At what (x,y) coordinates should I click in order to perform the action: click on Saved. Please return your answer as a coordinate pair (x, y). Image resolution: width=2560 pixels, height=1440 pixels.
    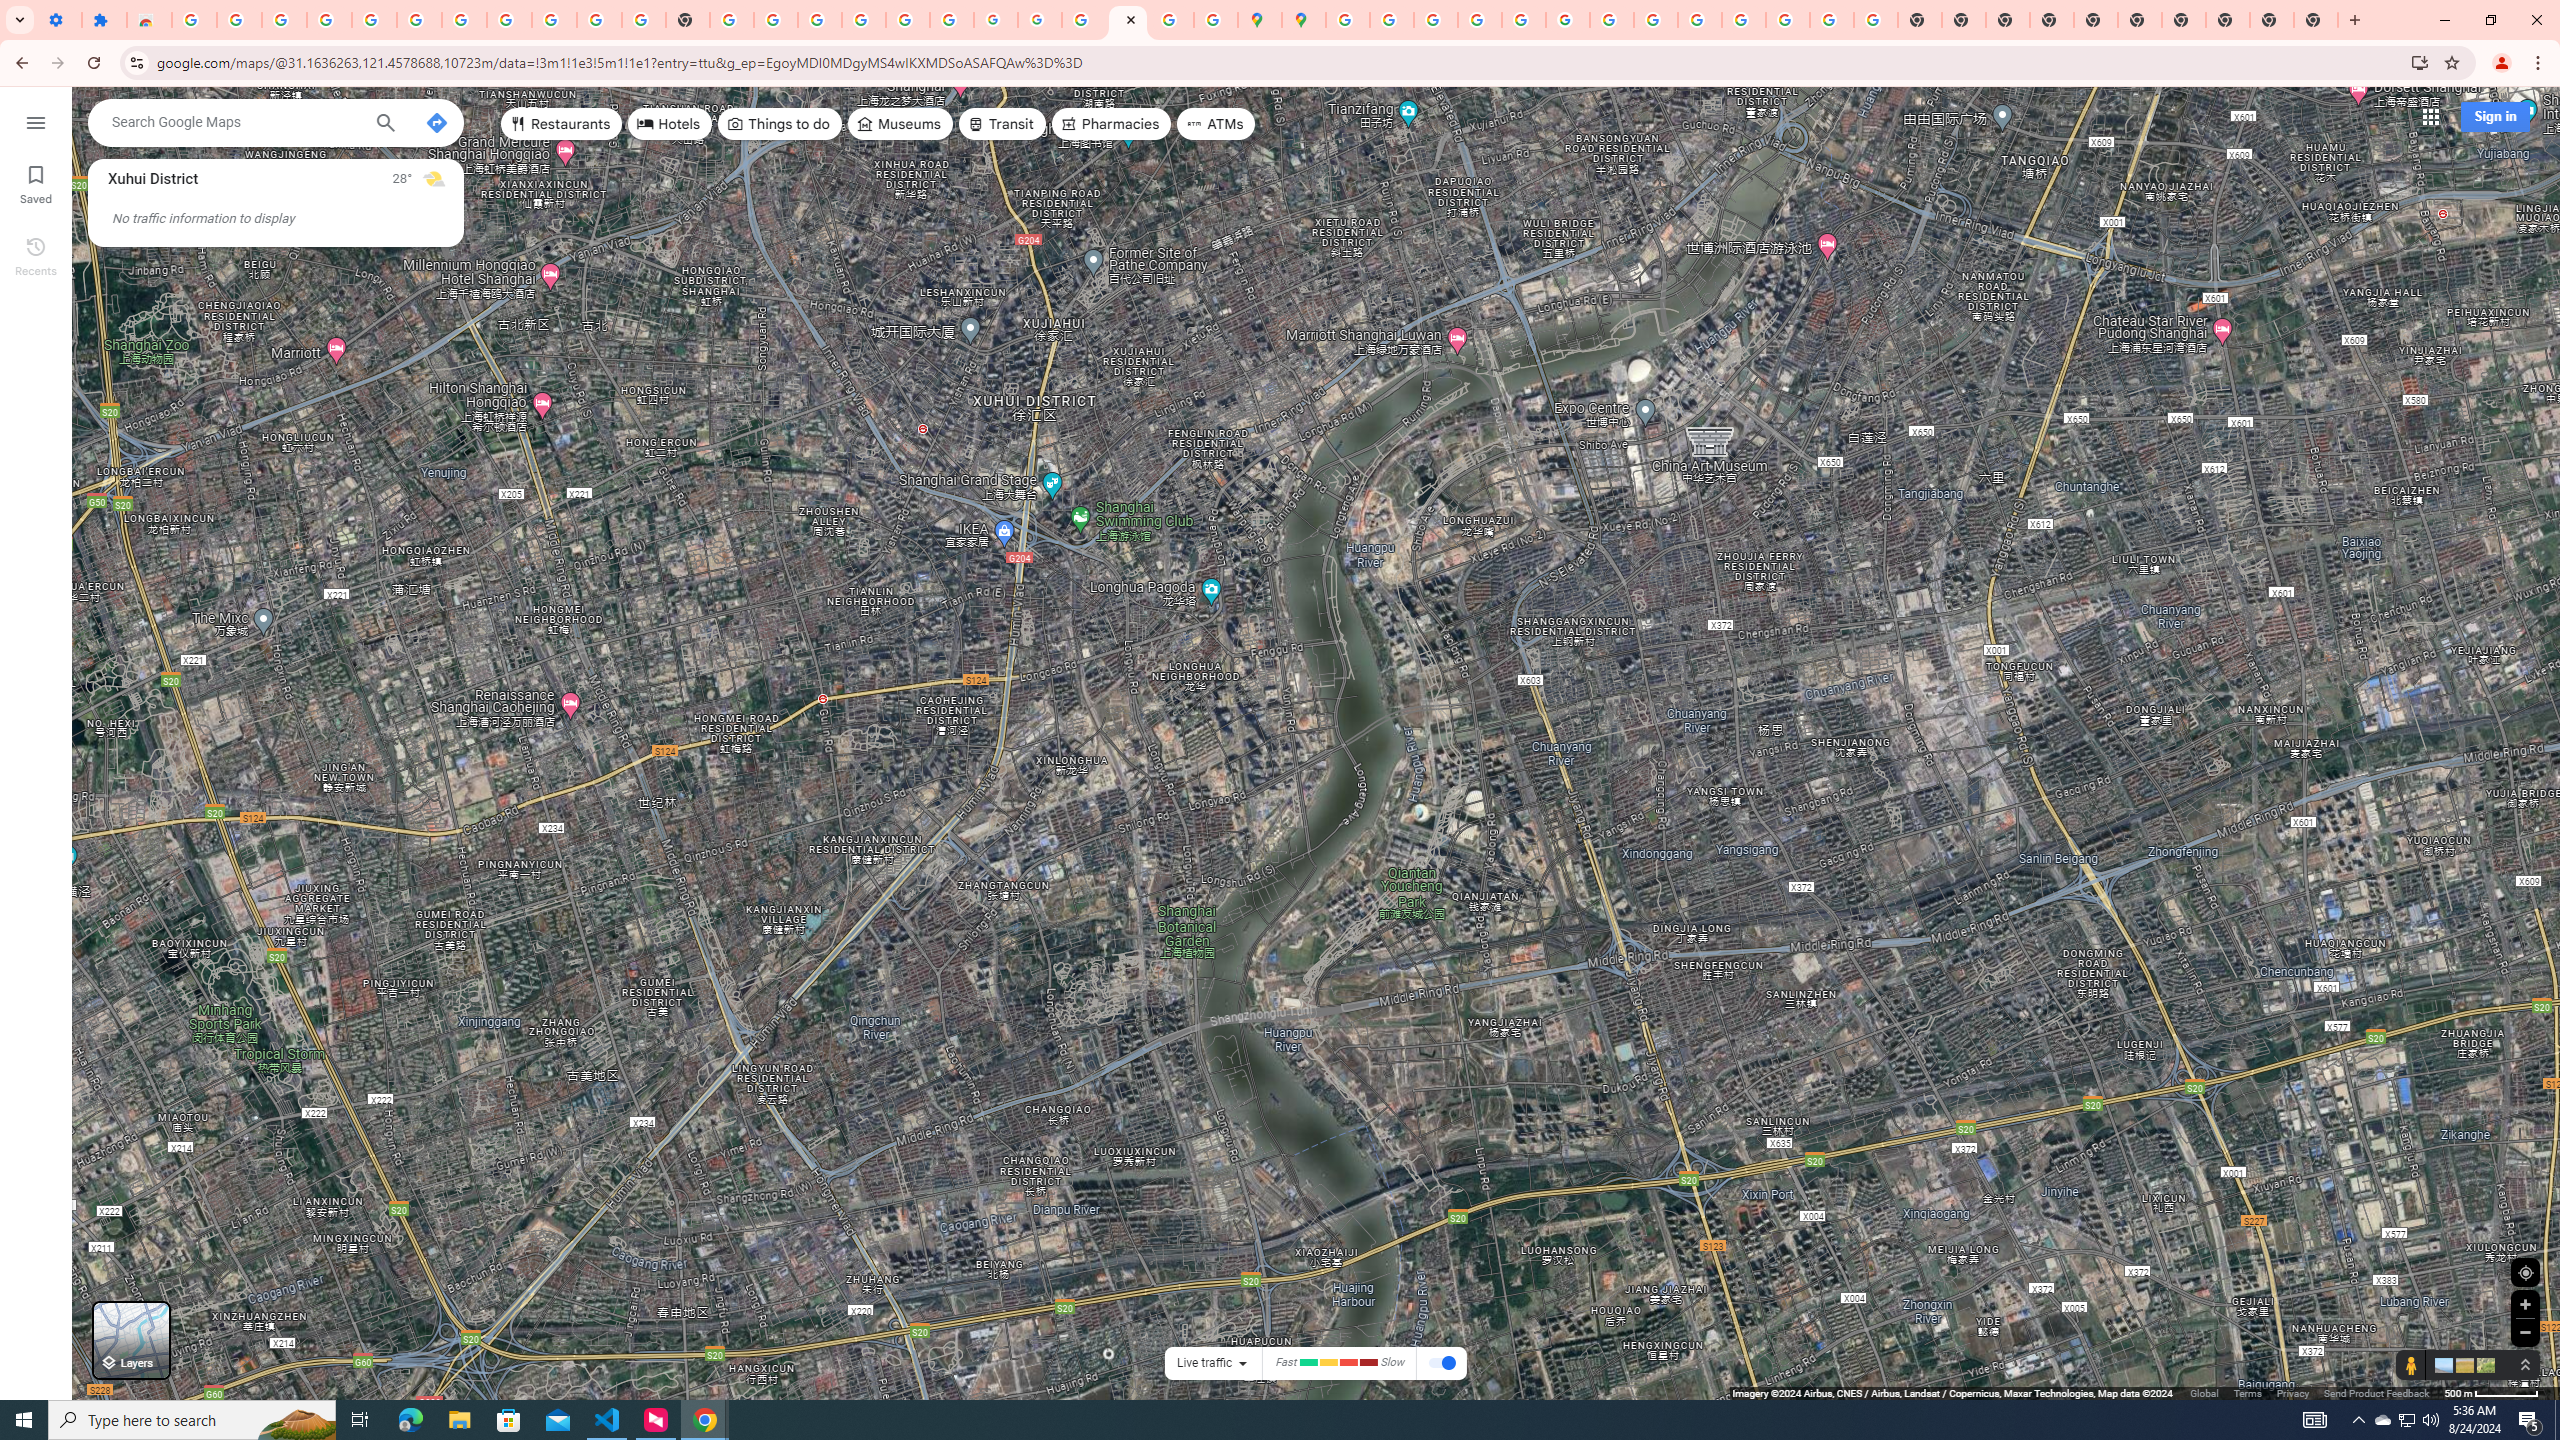
    Looking at the image, I should click on (36, 183).